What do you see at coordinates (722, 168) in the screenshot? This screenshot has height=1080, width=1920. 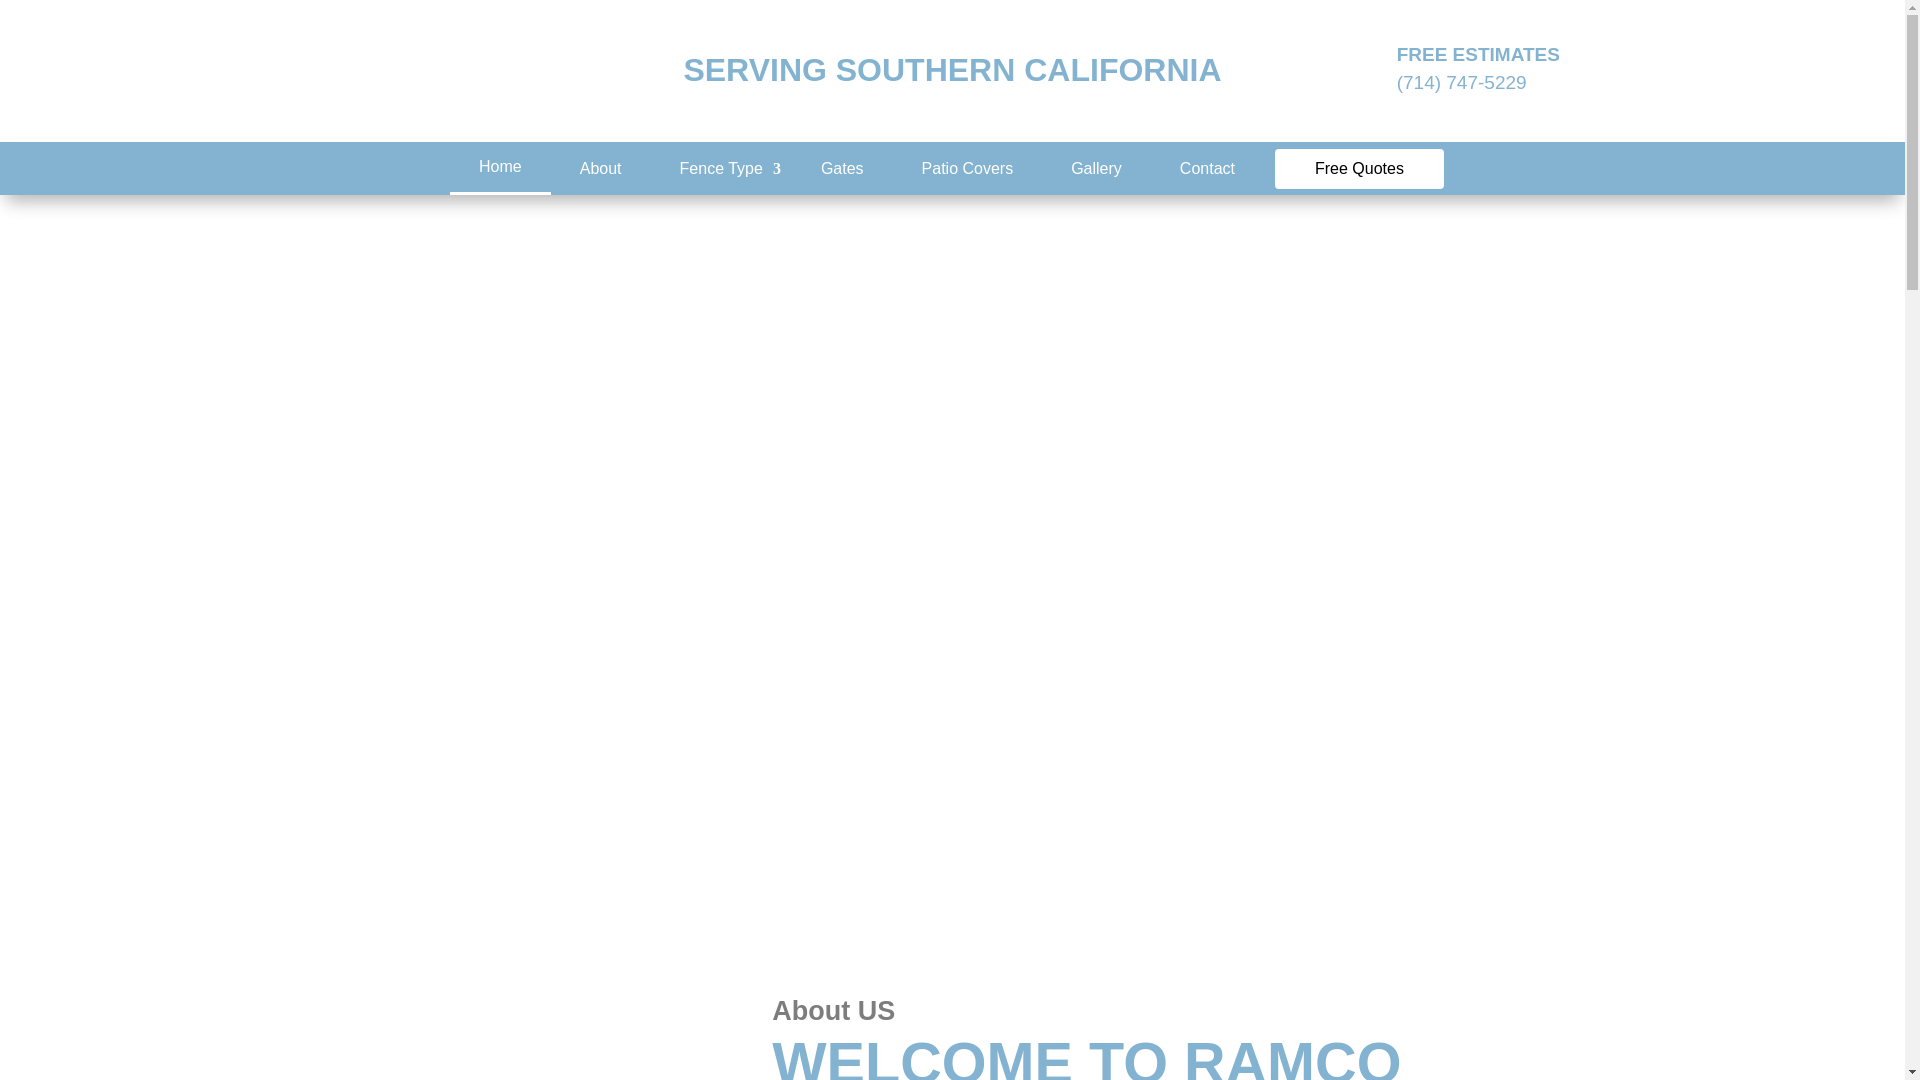 I see `Fence Type` at bounding box center [722, 168].